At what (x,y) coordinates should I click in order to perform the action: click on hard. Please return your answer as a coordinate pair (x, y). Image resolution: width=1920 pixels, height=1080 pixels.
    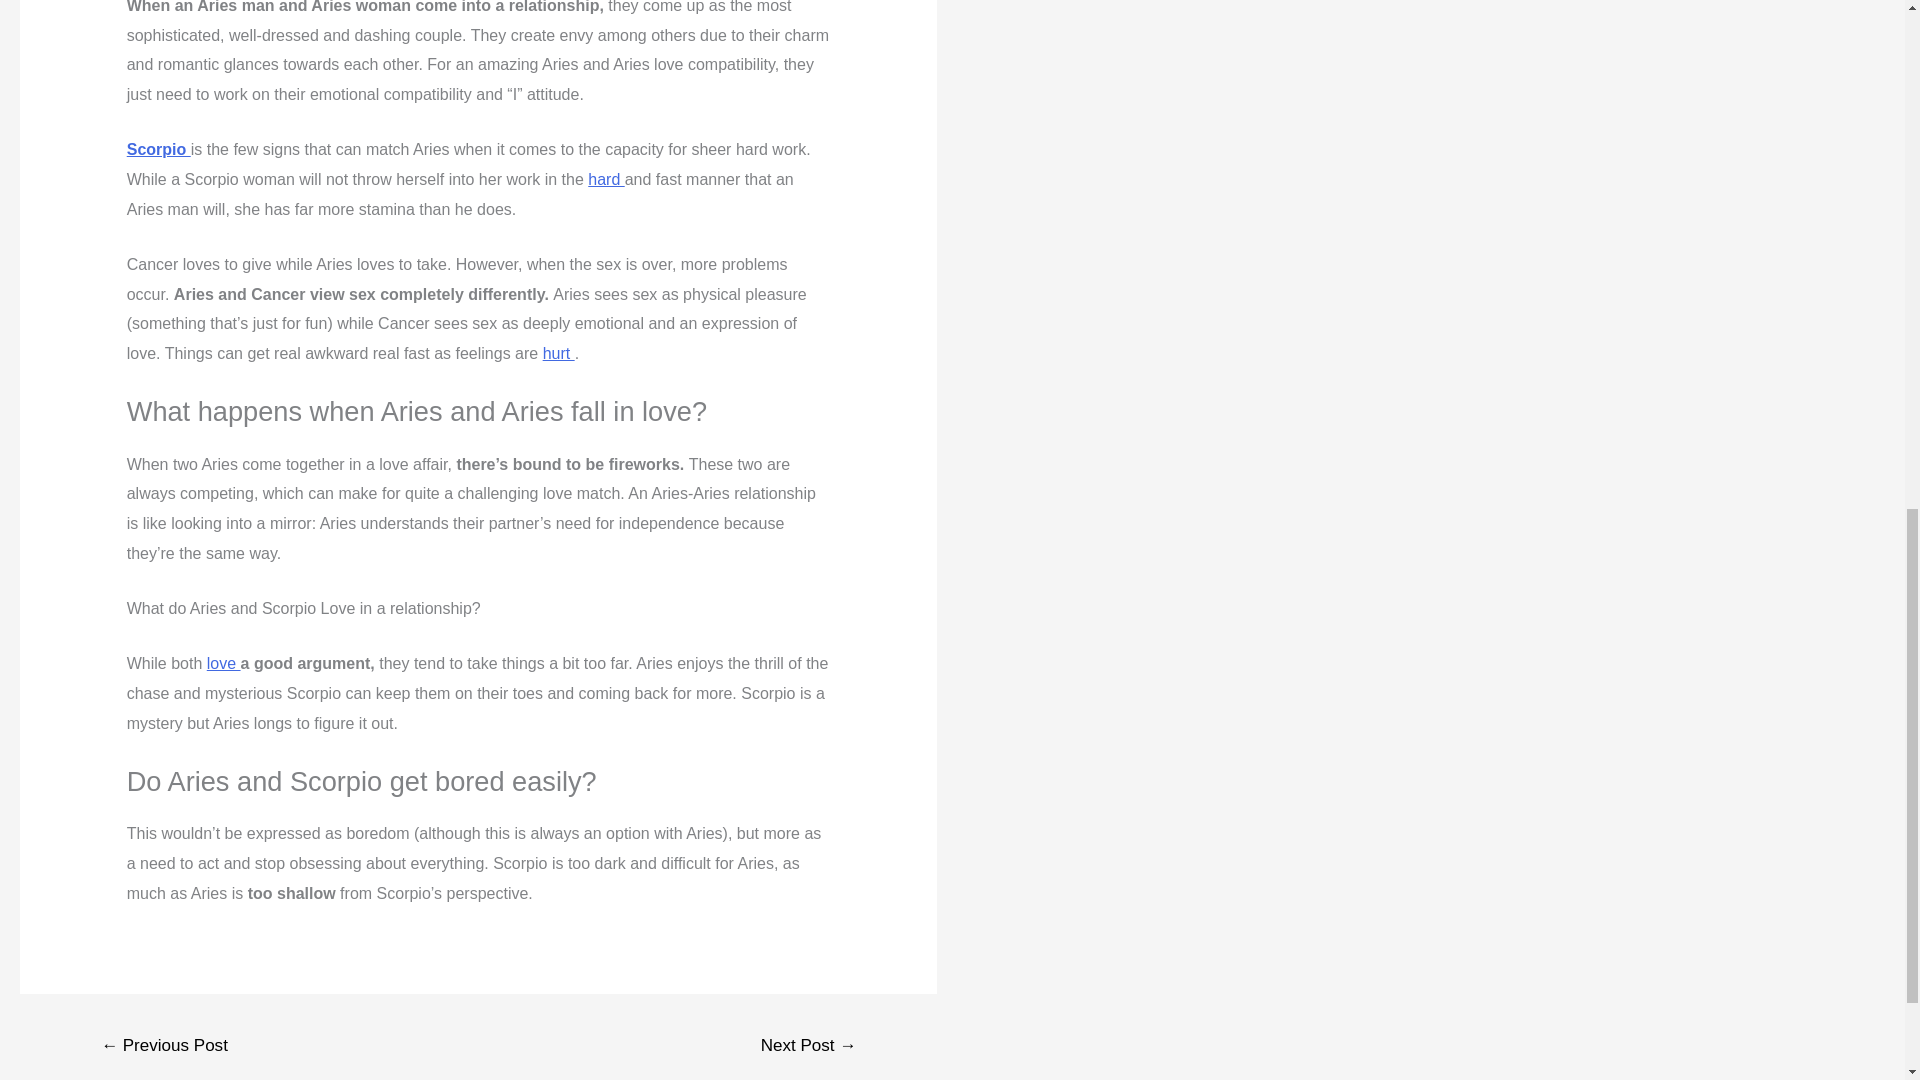
    Looking at the image, I should click on (606, 178).